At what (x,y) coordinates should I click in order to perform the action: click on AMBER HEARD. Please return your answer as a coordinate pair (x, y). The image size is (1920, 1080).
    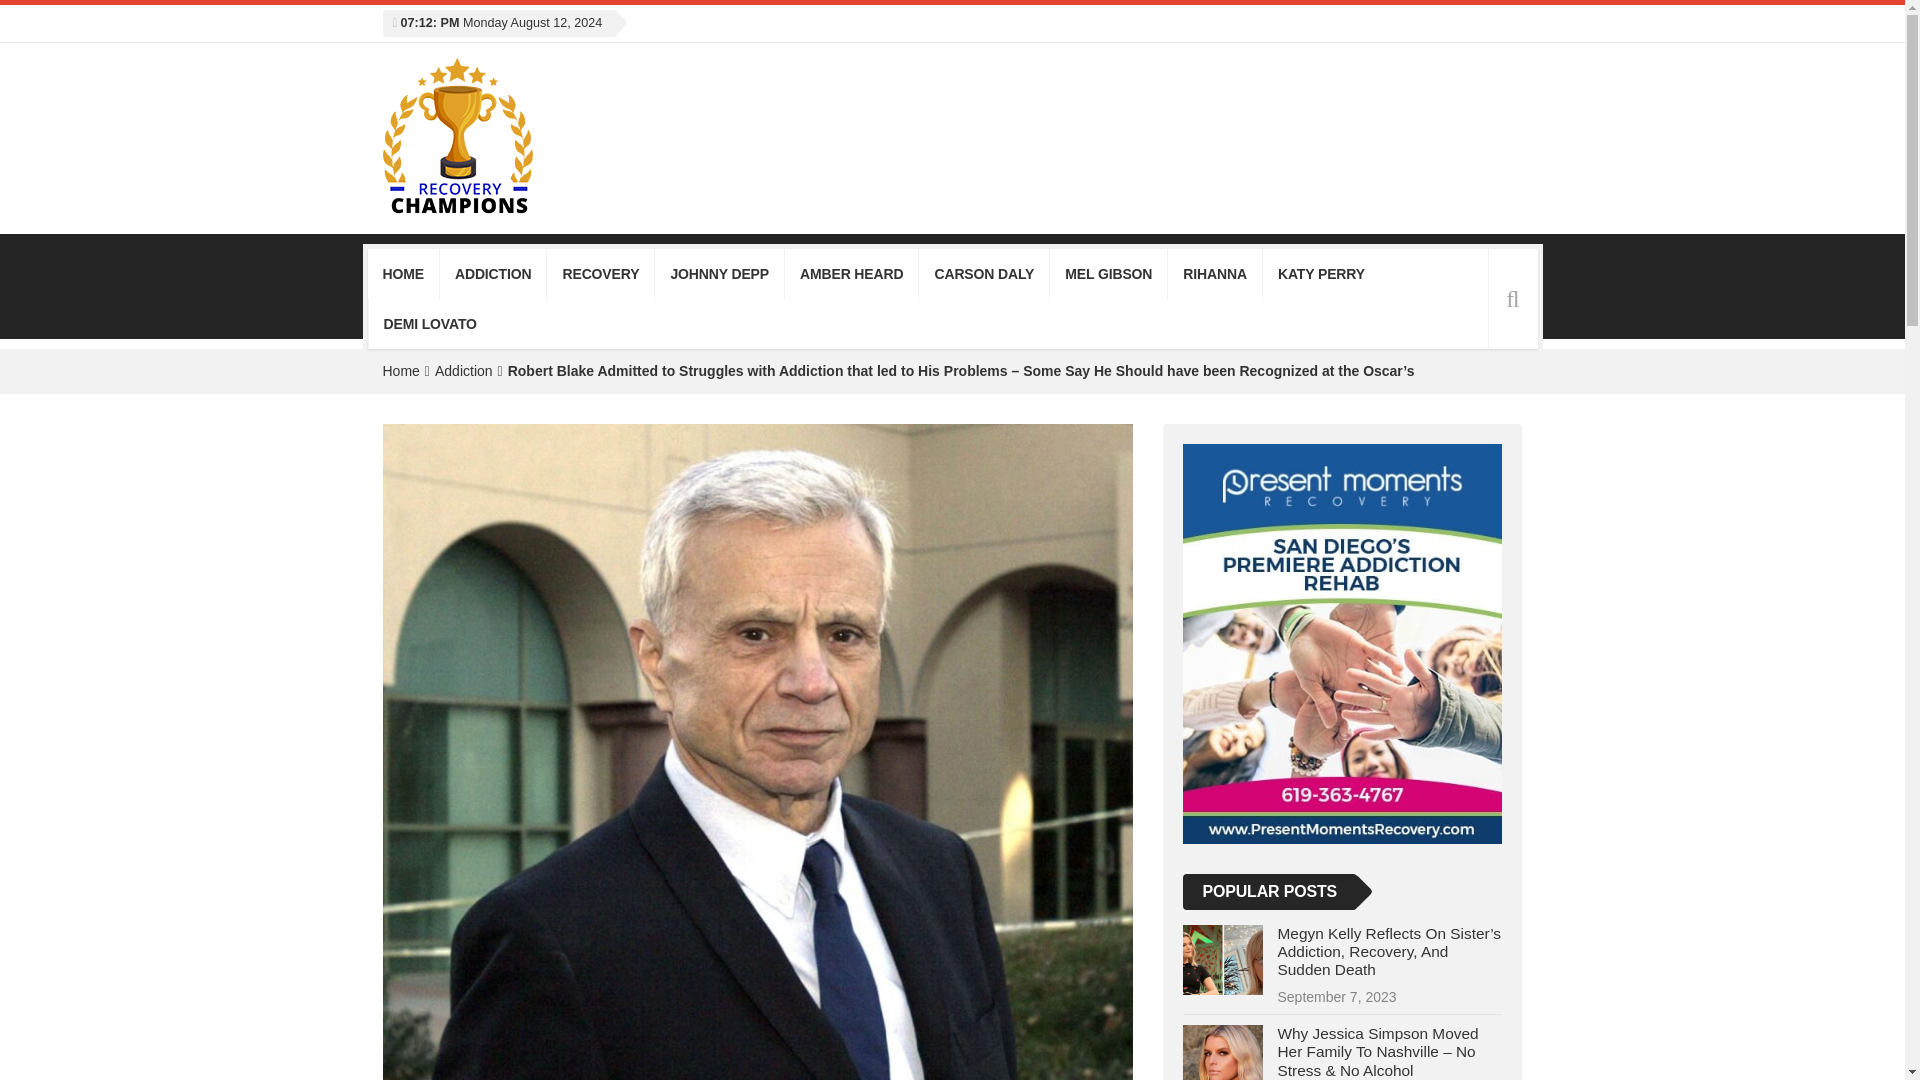
    Looking at the image, I should click on (851, 274).